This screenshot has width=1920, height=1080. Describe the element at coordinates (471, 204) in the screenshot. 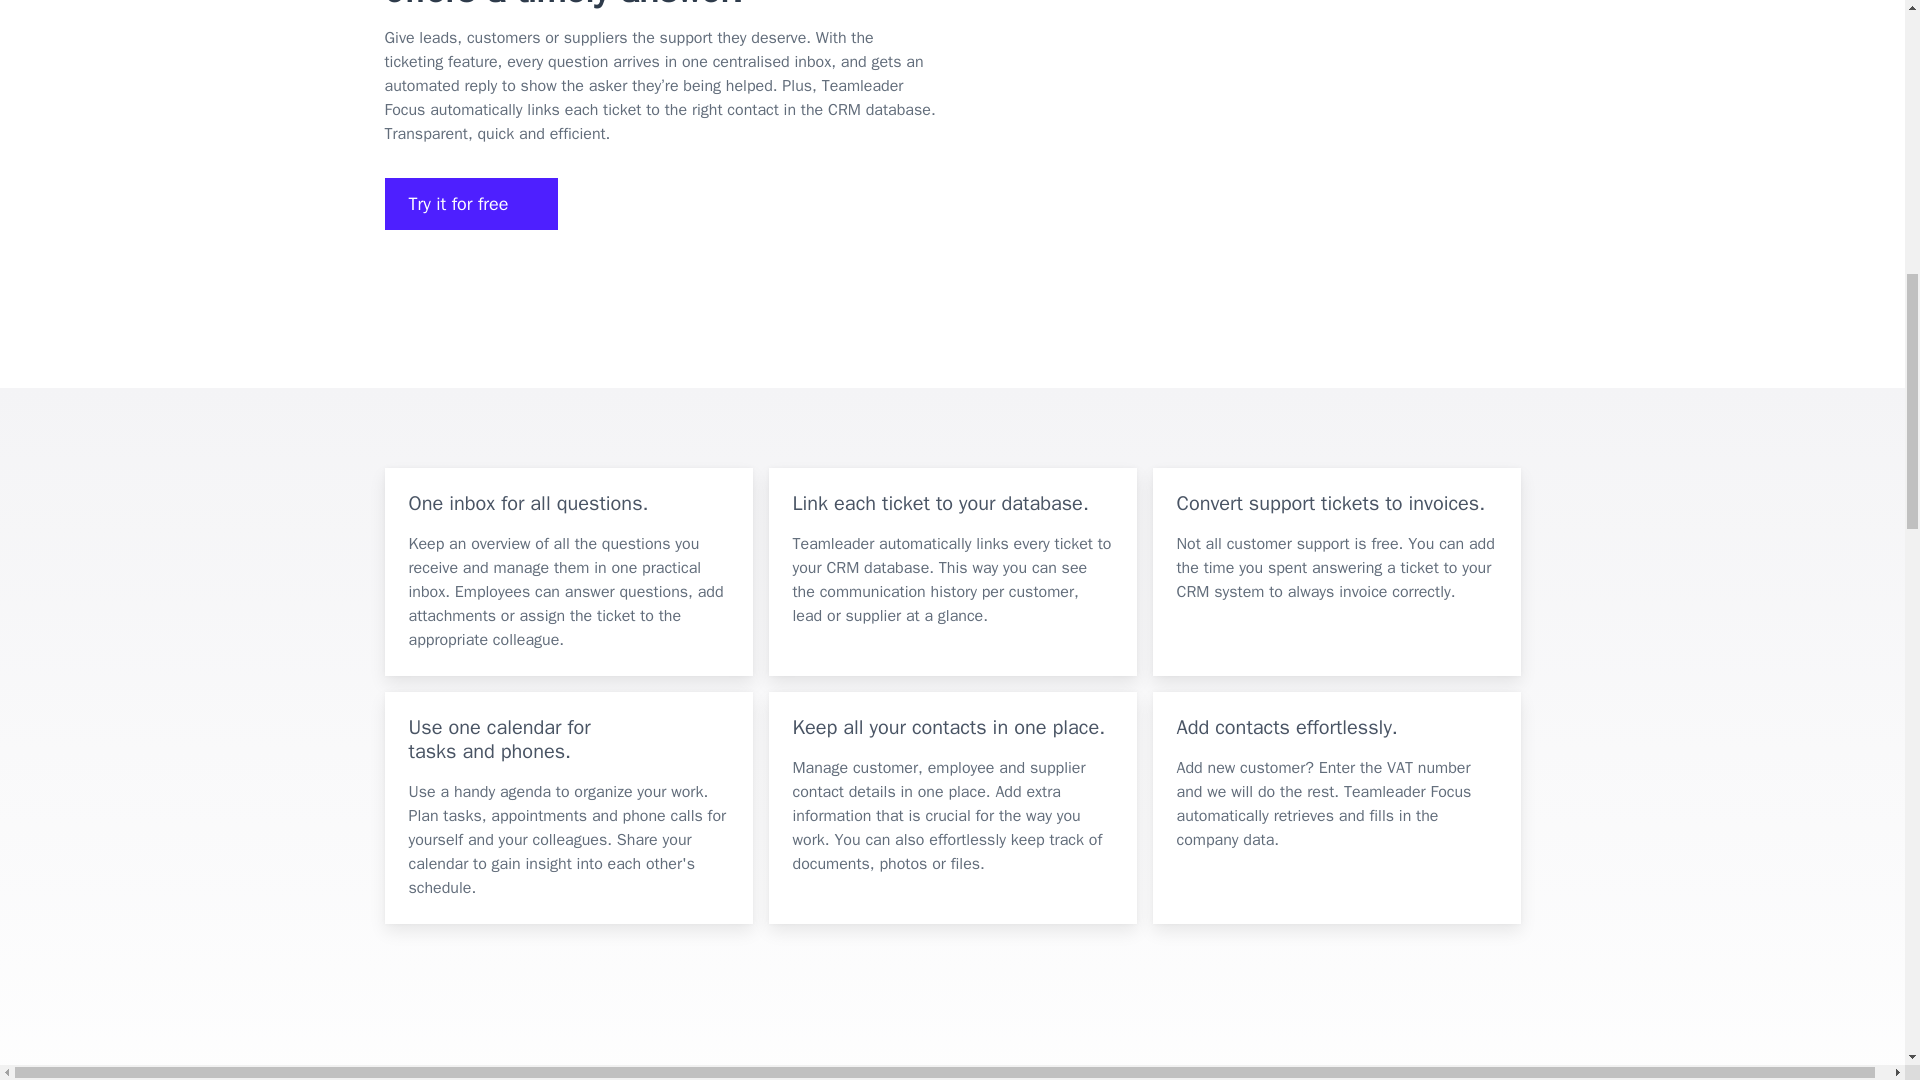

I see `Try it for free` at that location.